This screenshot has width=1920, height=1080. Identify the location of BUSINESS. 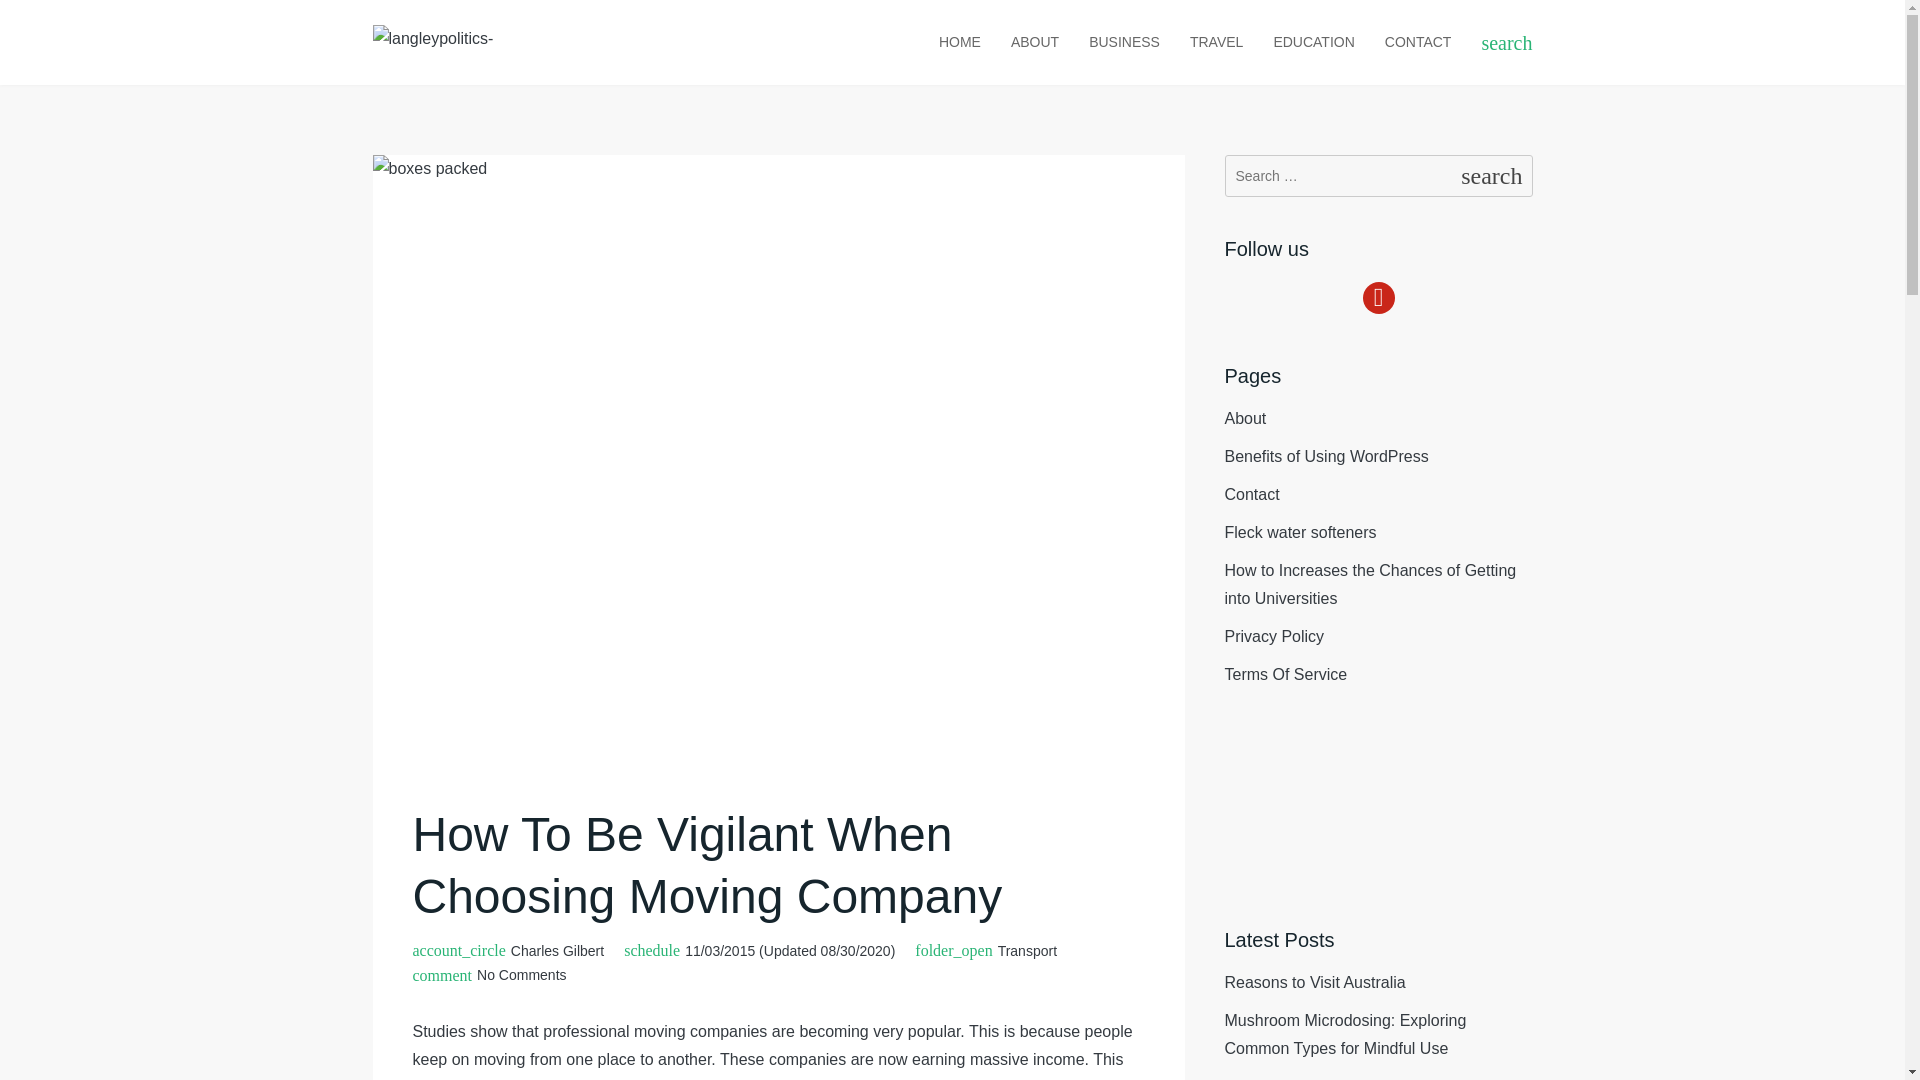
(1124, 42).